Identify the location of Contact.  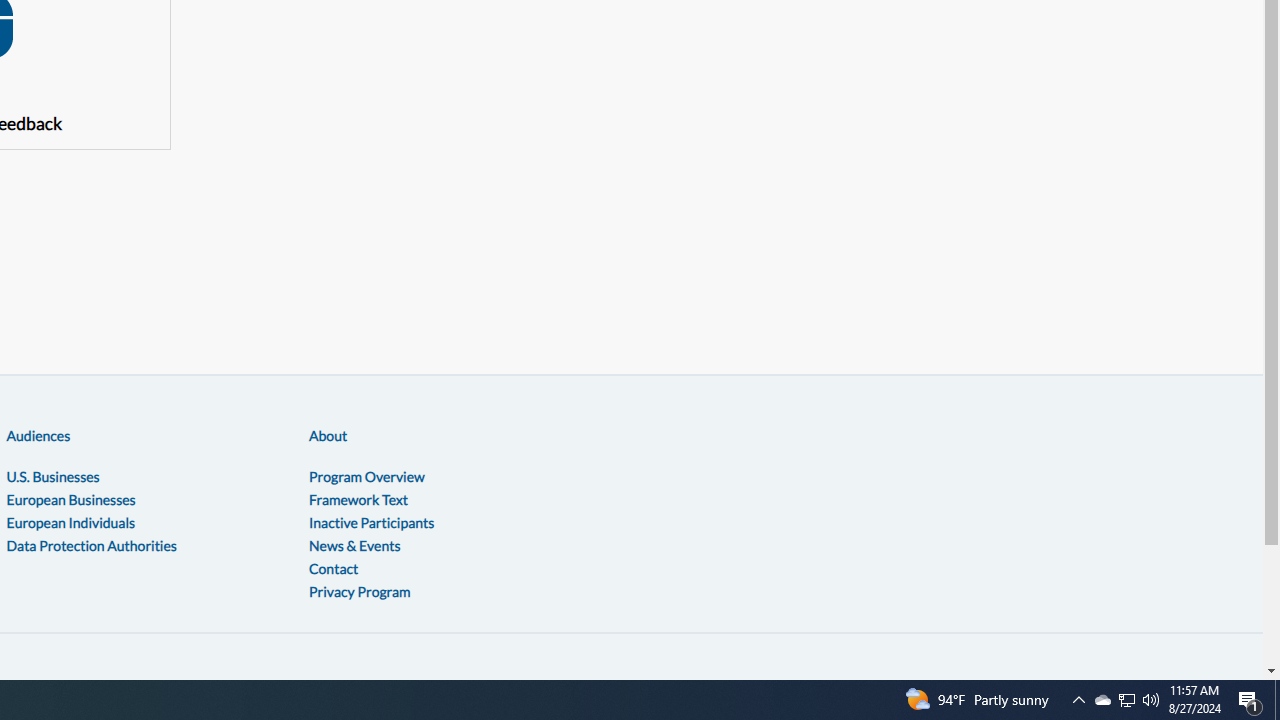
(333, 567).